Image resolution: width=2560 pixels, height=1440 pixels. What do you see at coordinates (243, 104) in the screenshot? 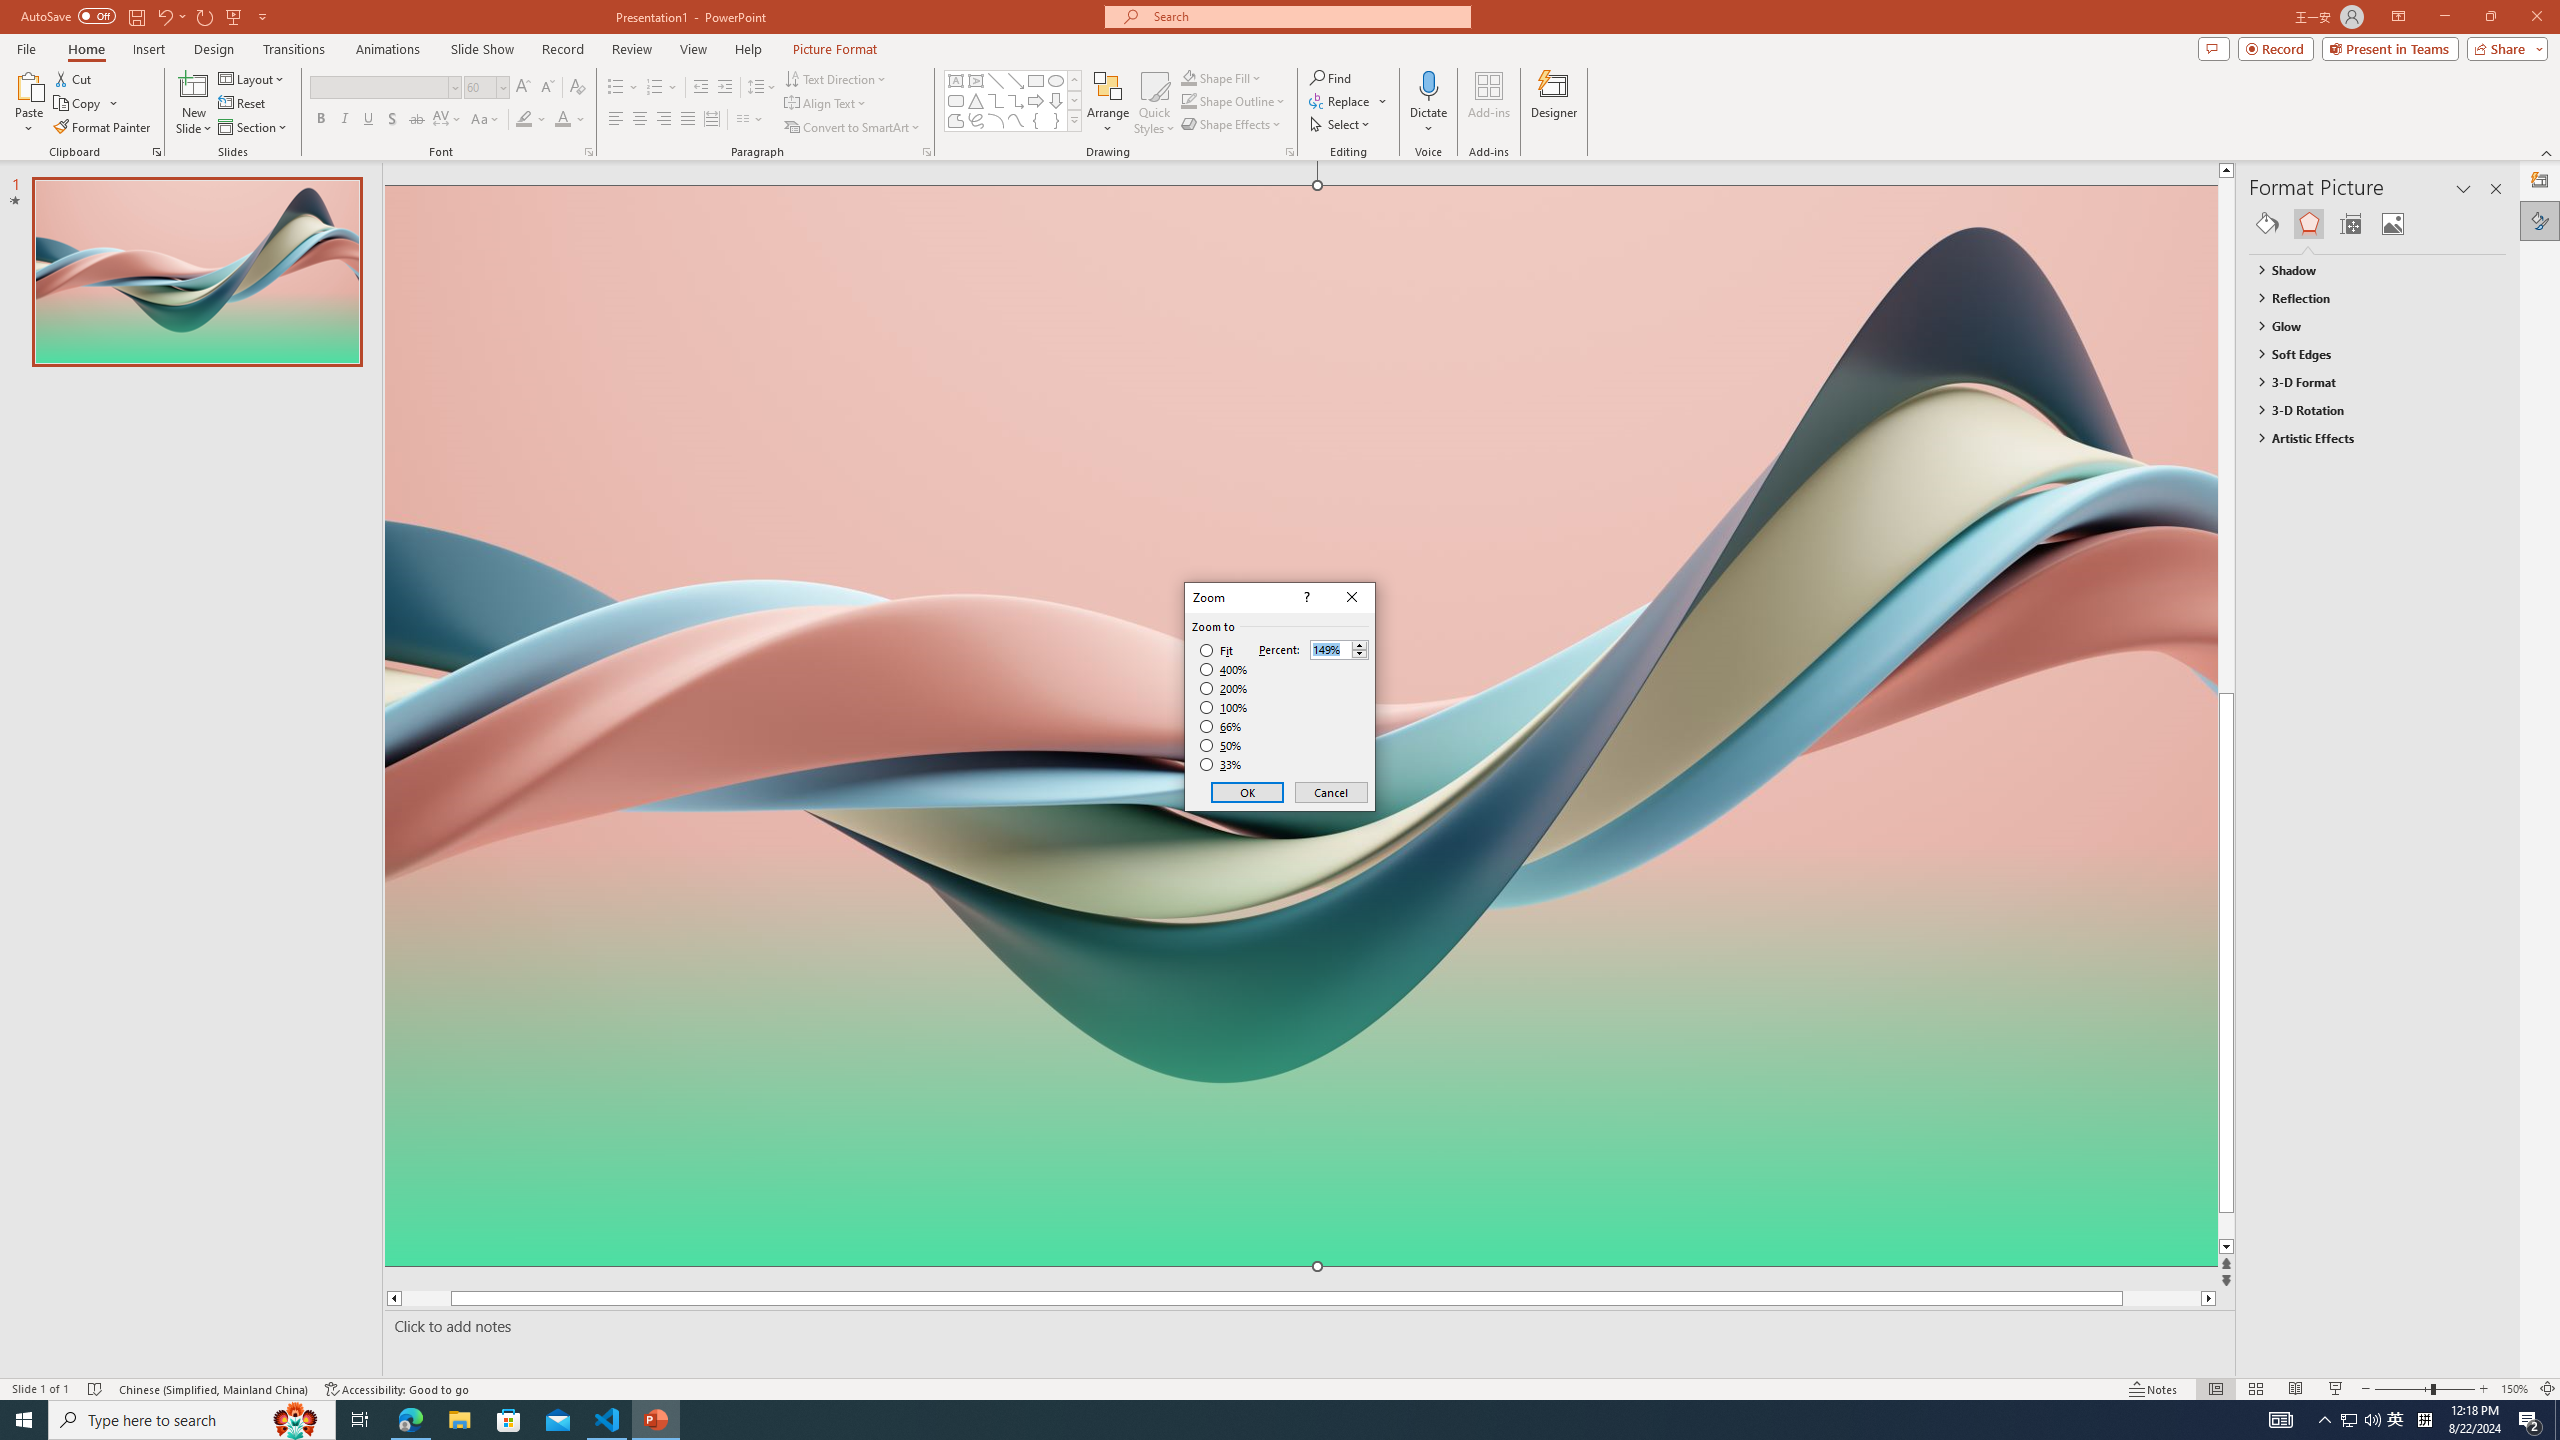
I see `Reset` at bounding box center [243, 104].